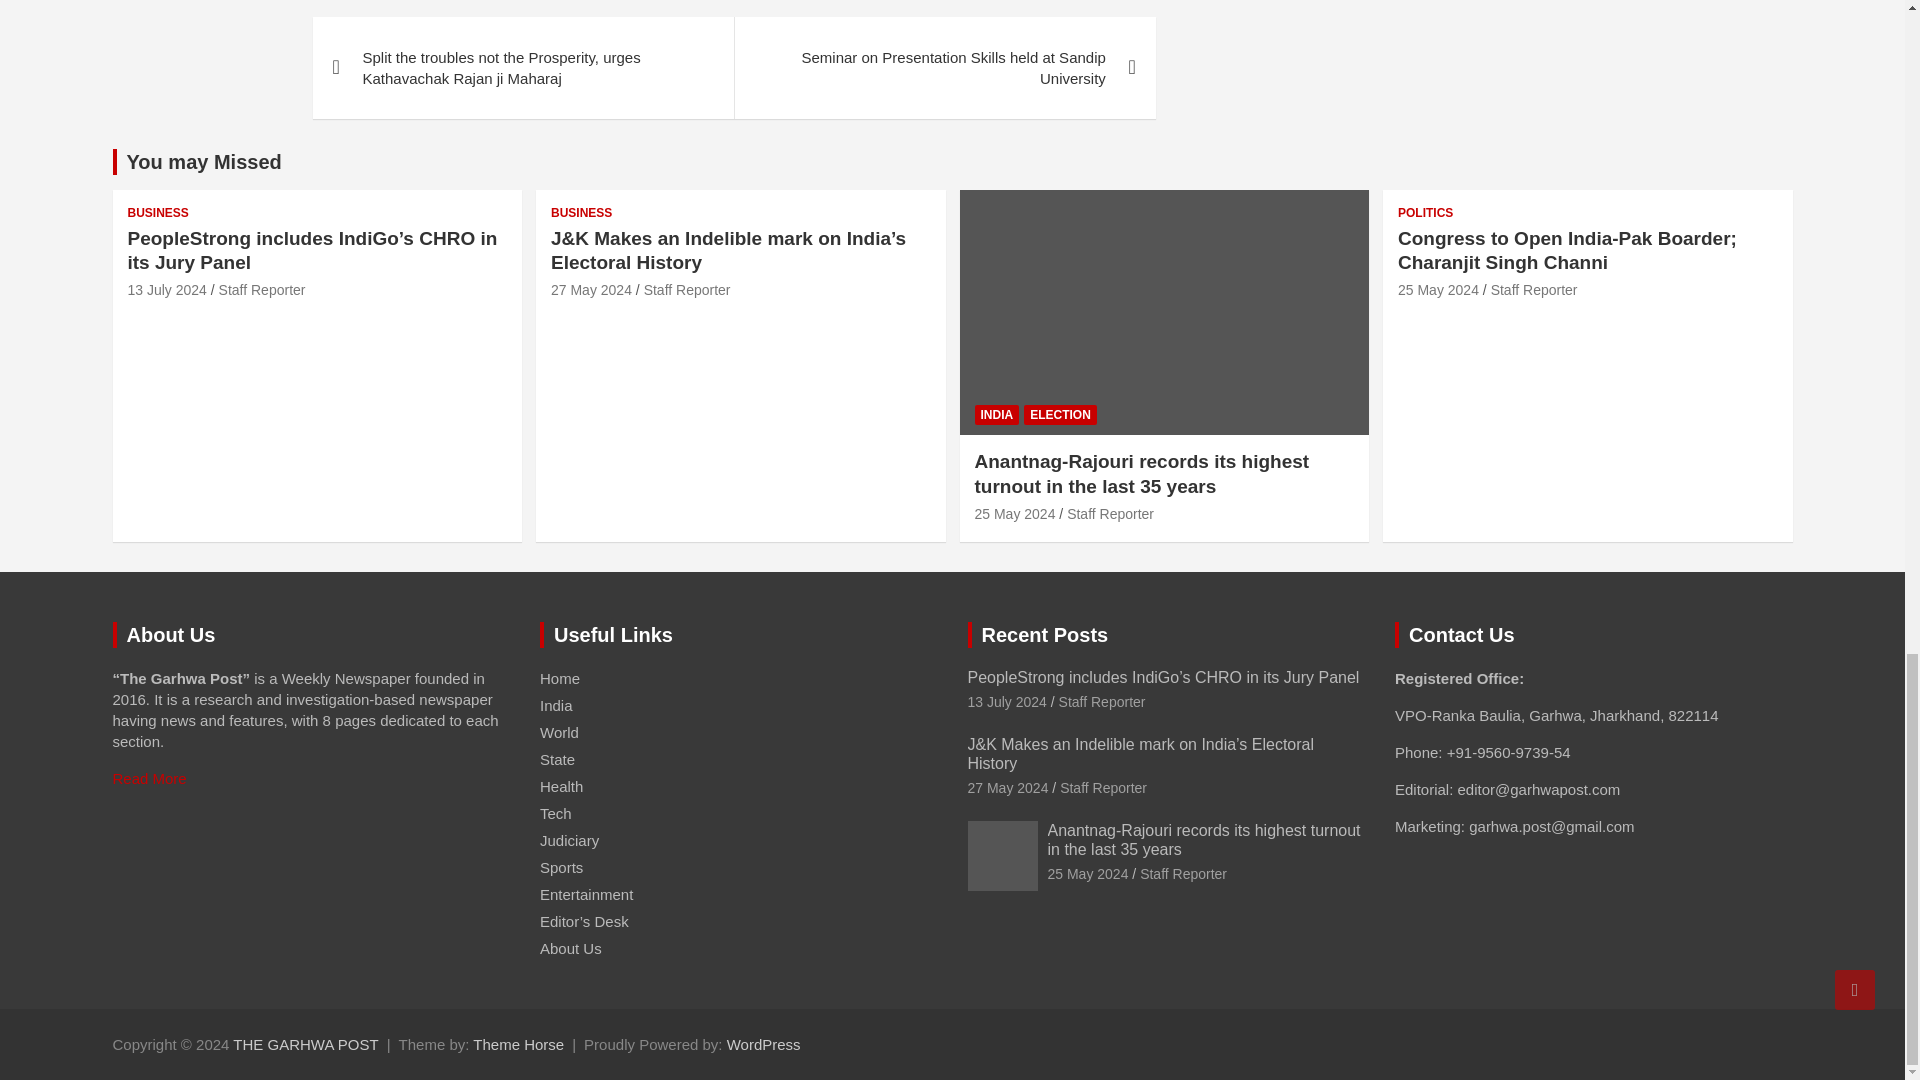 The image size is (1920, 1080). What do you see at coordinates (944, 68) in the screenshot?
I see `Seminar on Presentation Skills held at Sandip University` at bounding box center [944, 68].